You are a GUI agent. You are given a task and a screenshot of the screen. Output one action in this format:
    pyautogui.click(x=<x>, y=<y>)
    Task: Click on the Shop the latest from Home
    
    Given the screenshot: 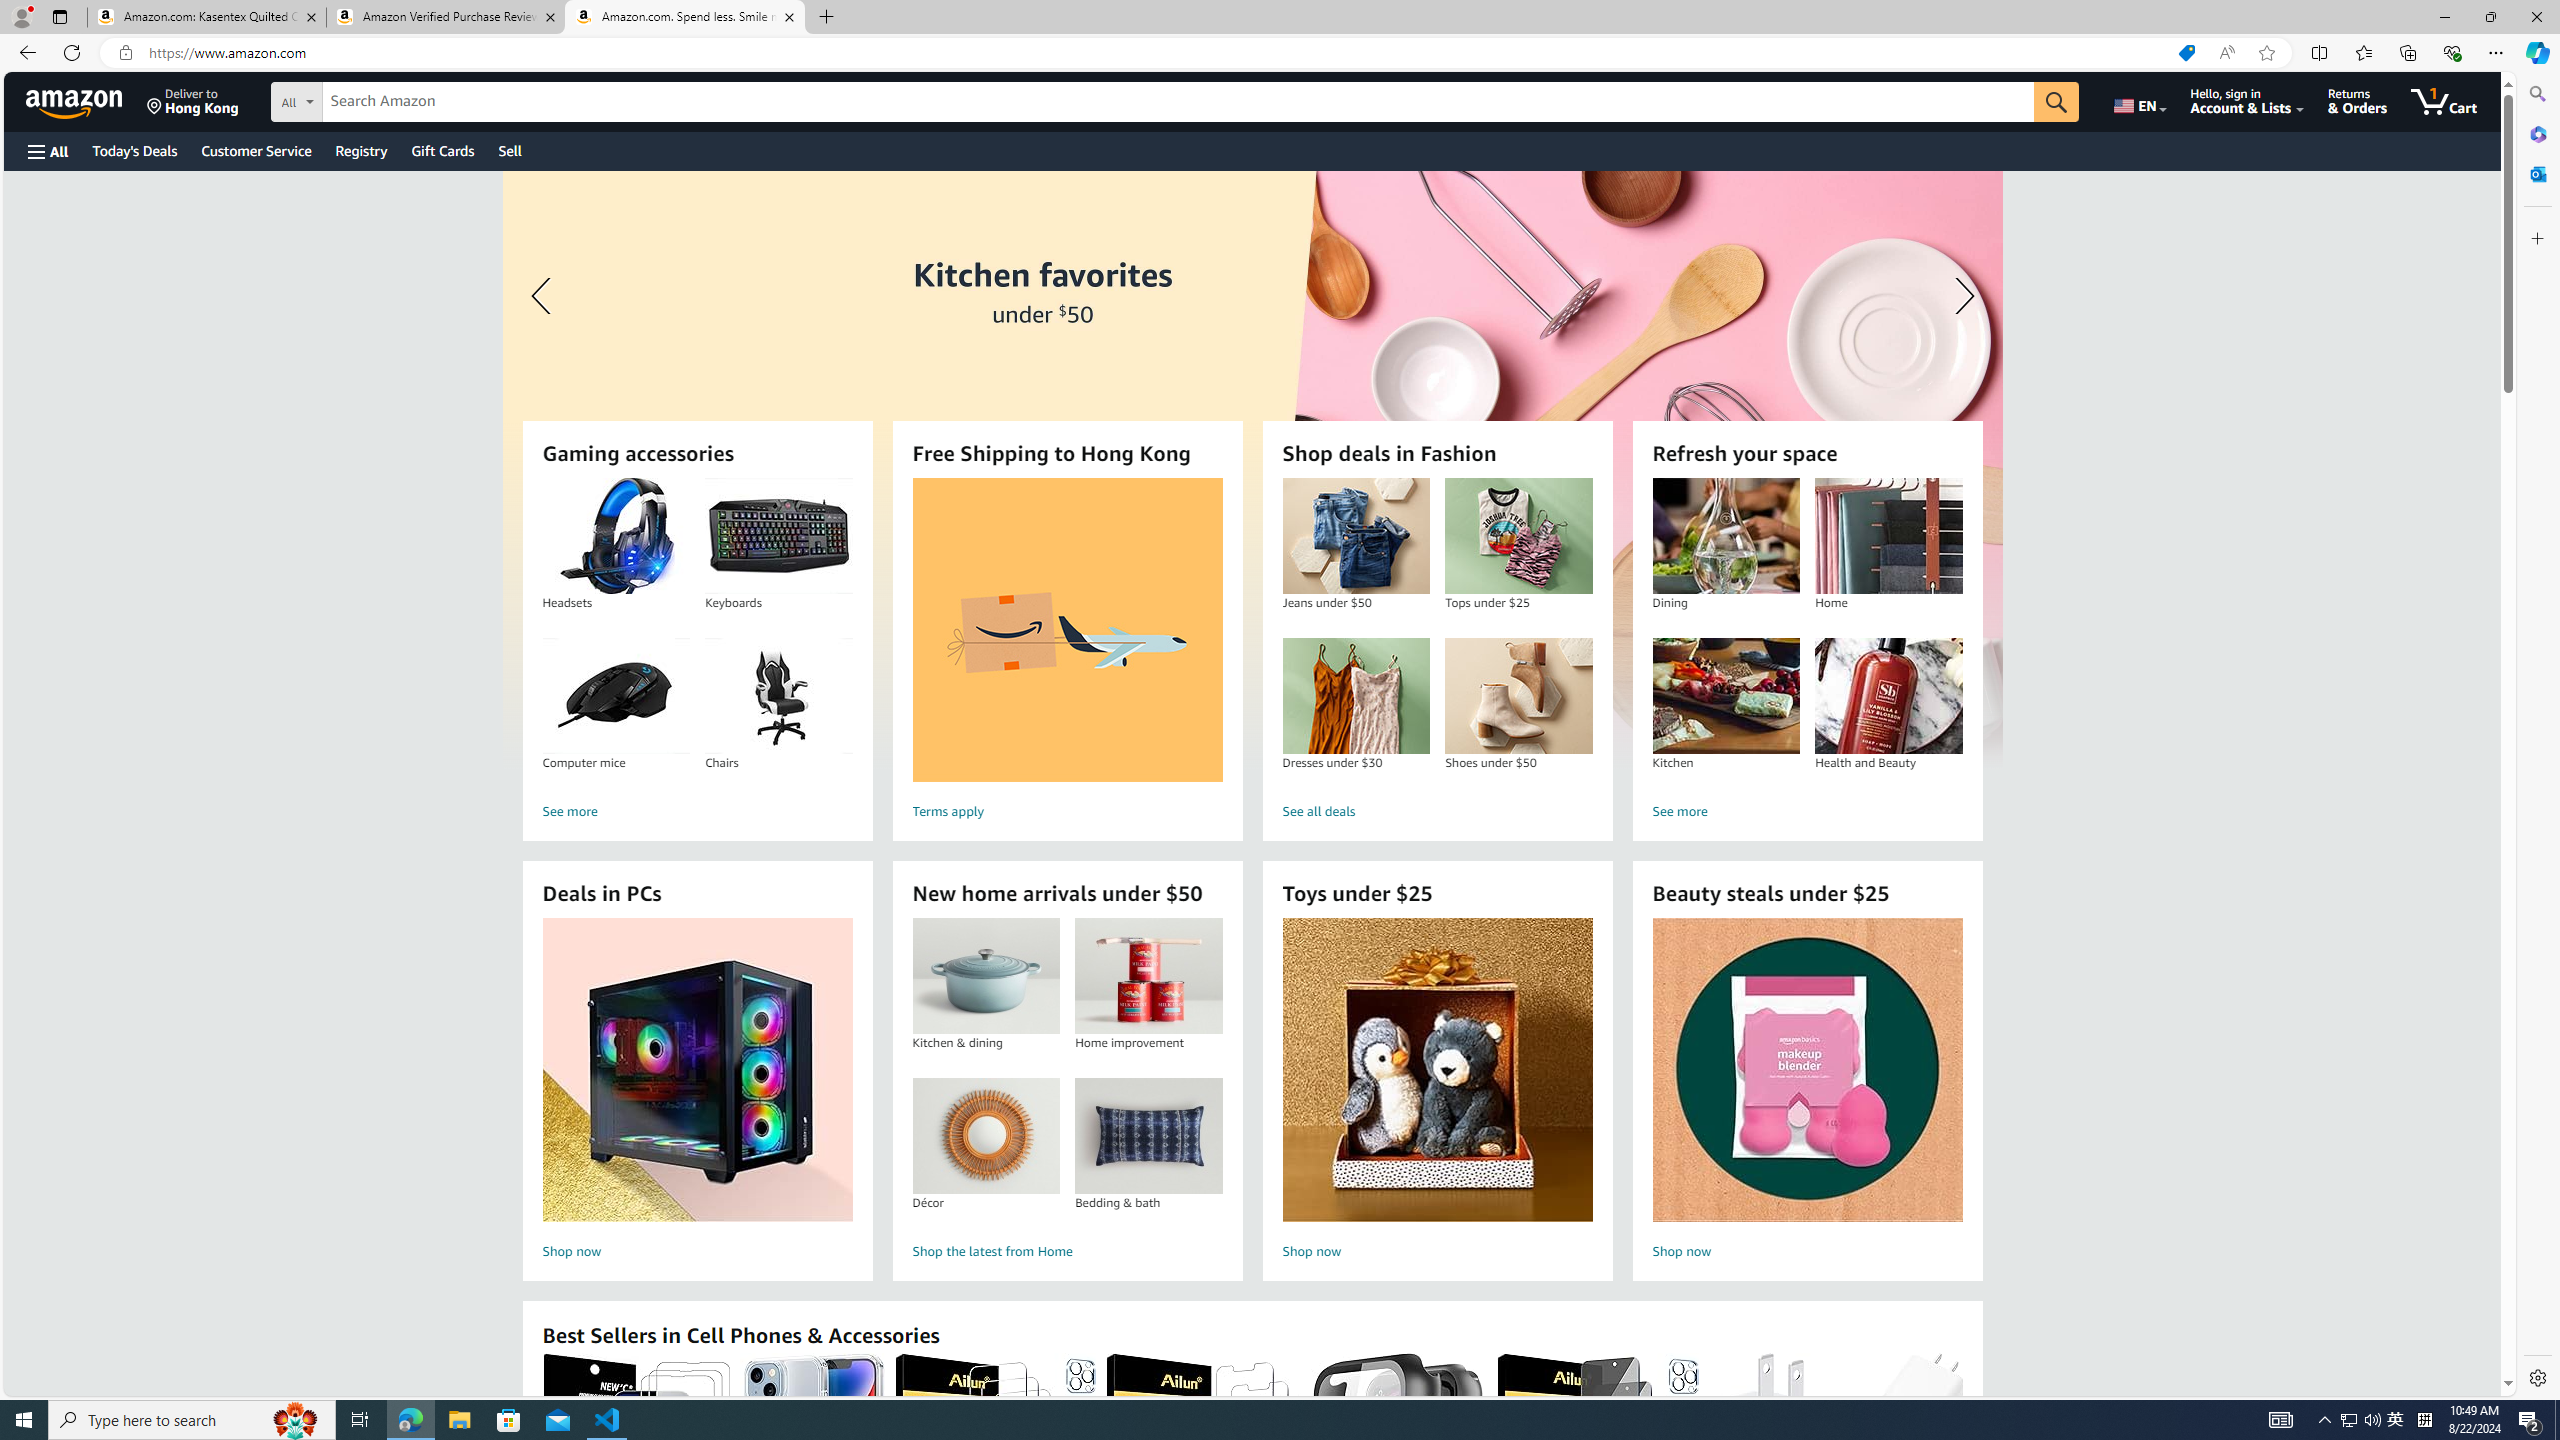 What is the action you would take?
    pyautogui.click(x=1067, y=1252)
    